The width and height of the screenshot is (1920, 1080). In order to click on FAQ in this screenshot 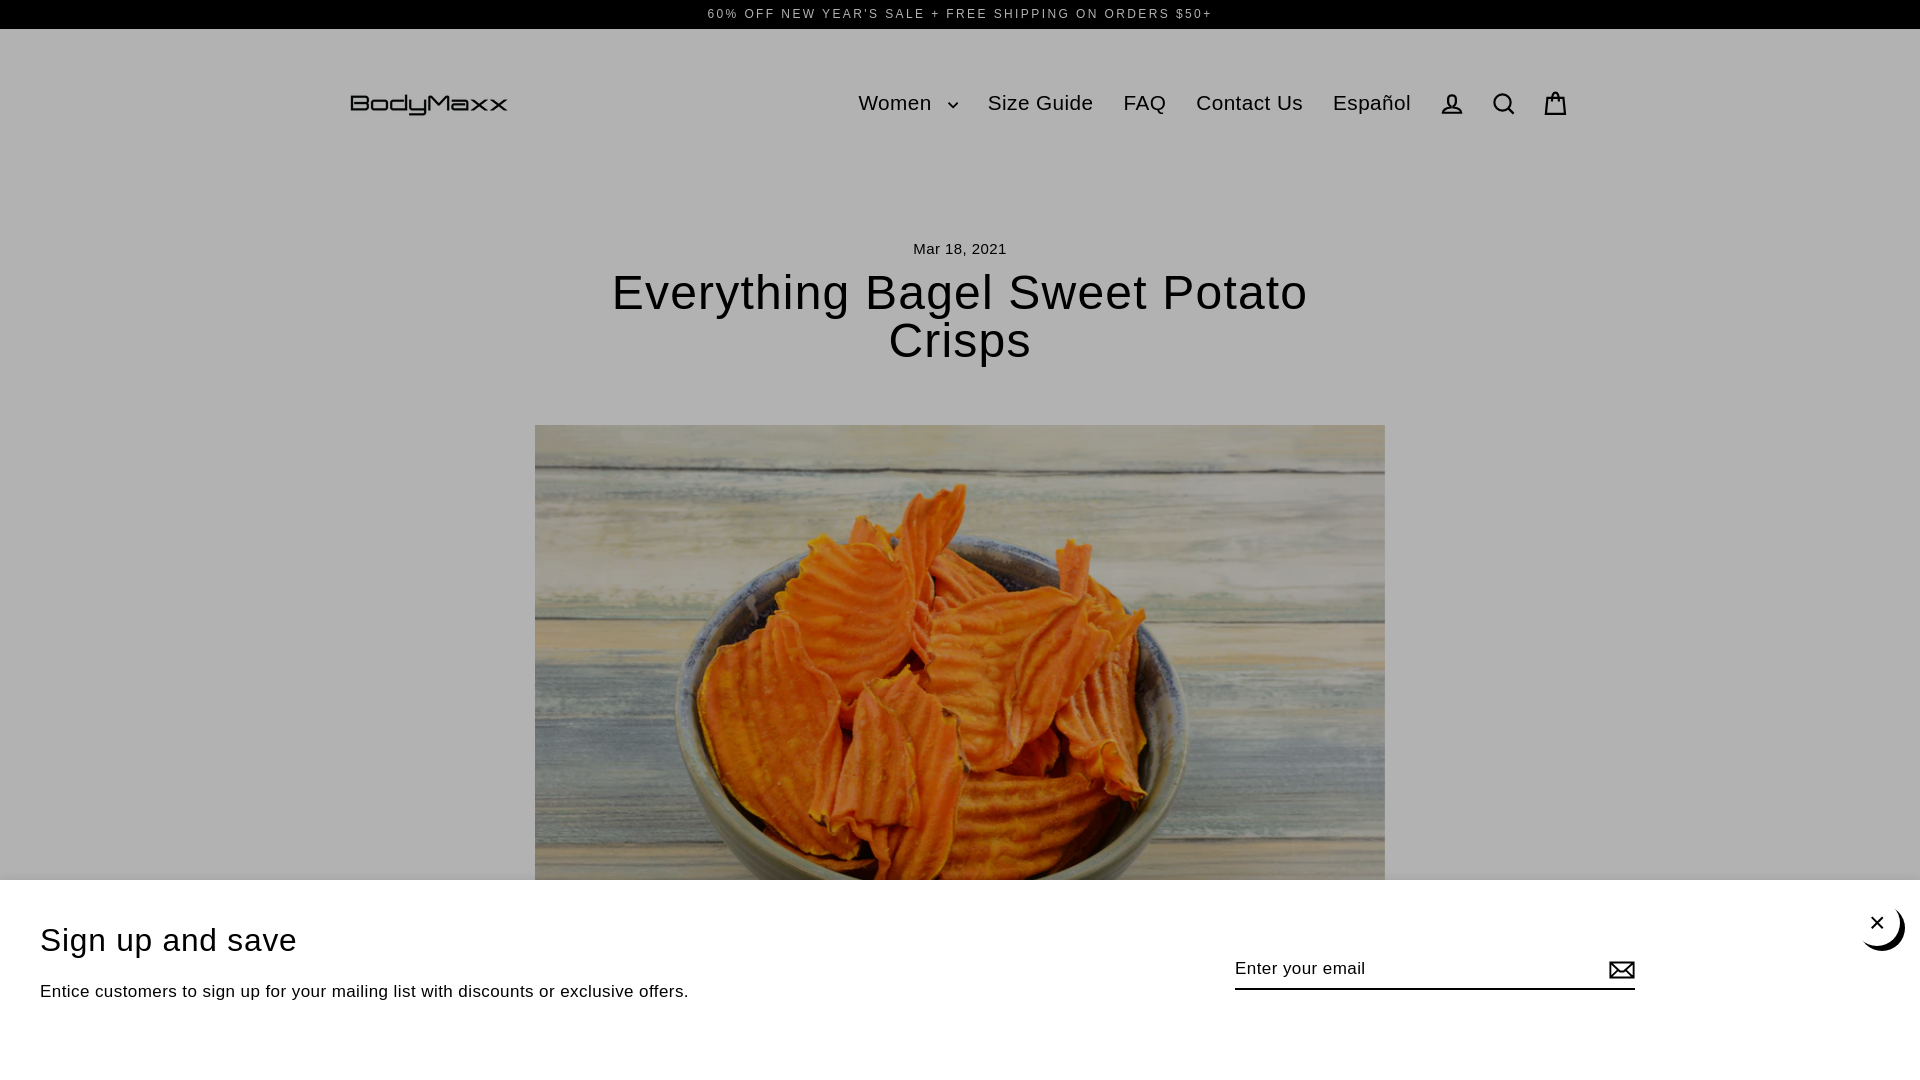, I will do `click(1146, 104)`.